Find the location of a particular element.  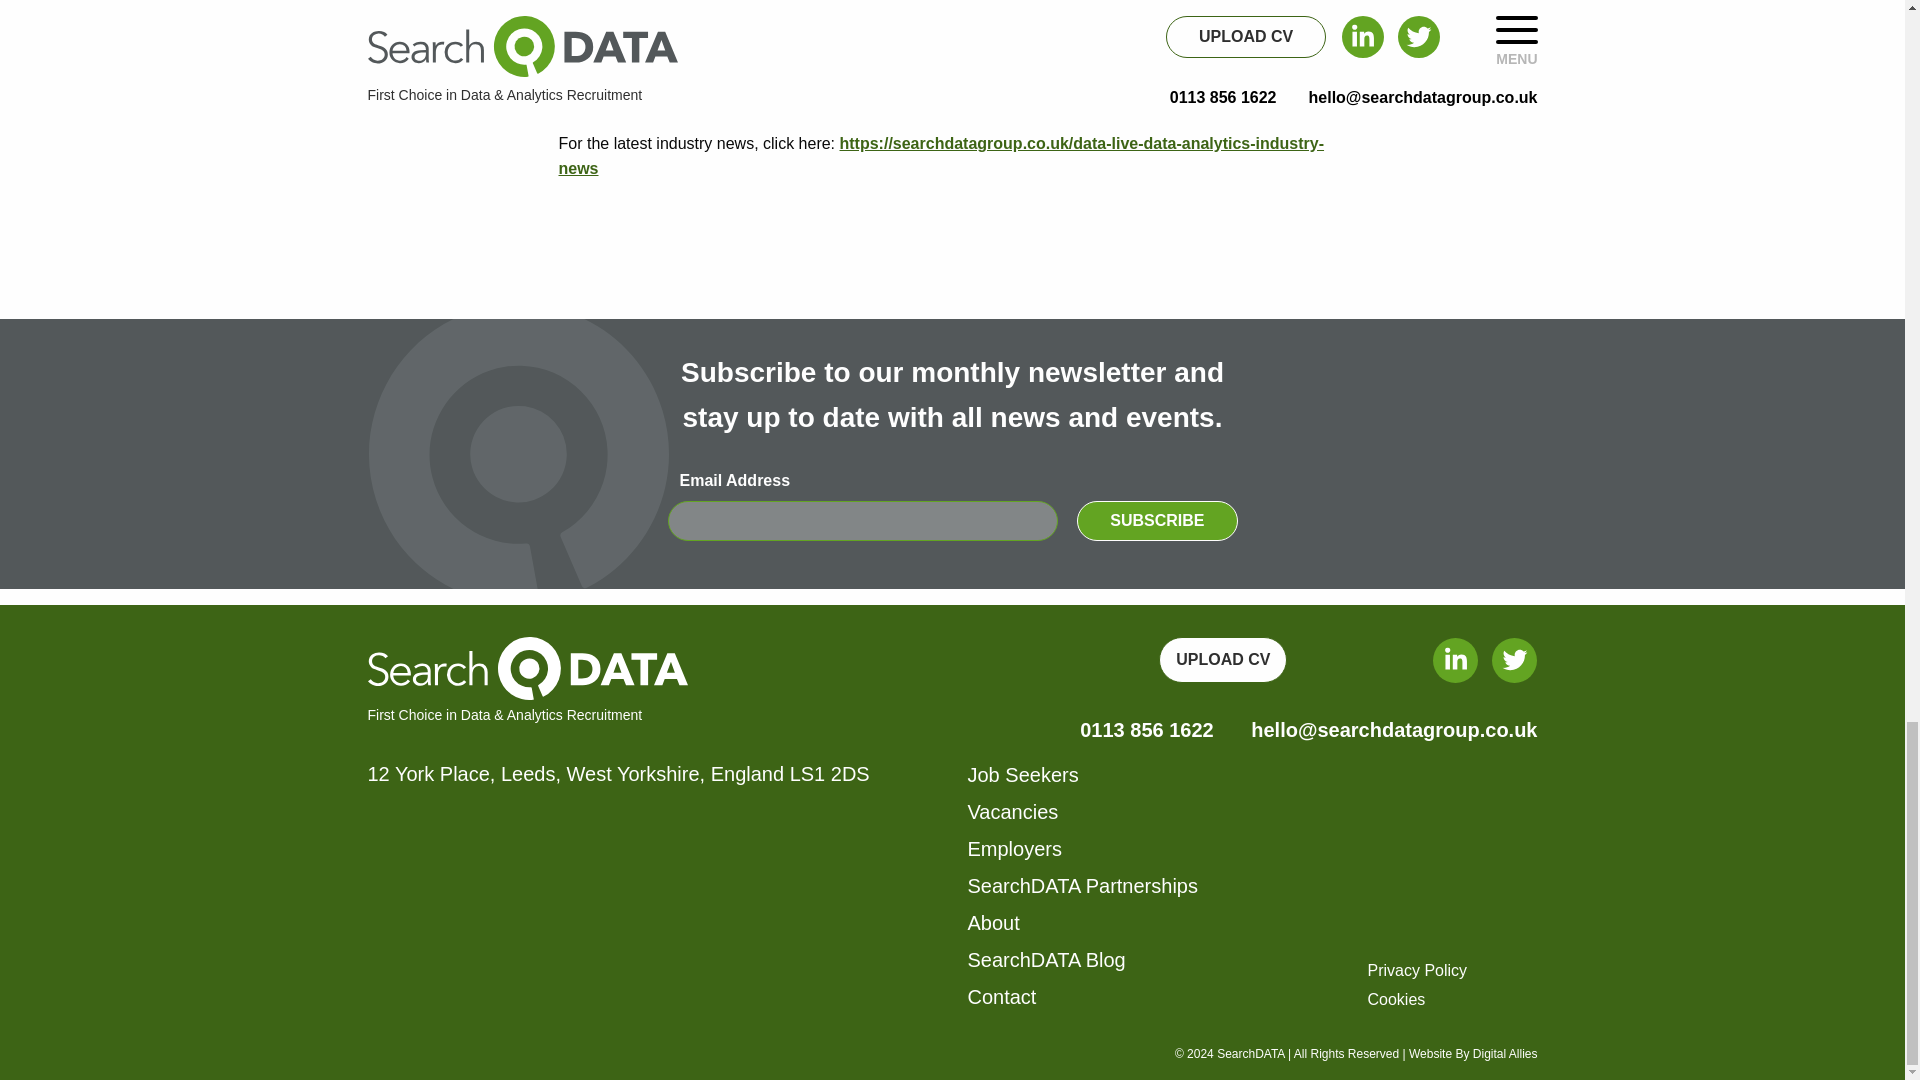

Contact is located at coordinates (1002, 996).